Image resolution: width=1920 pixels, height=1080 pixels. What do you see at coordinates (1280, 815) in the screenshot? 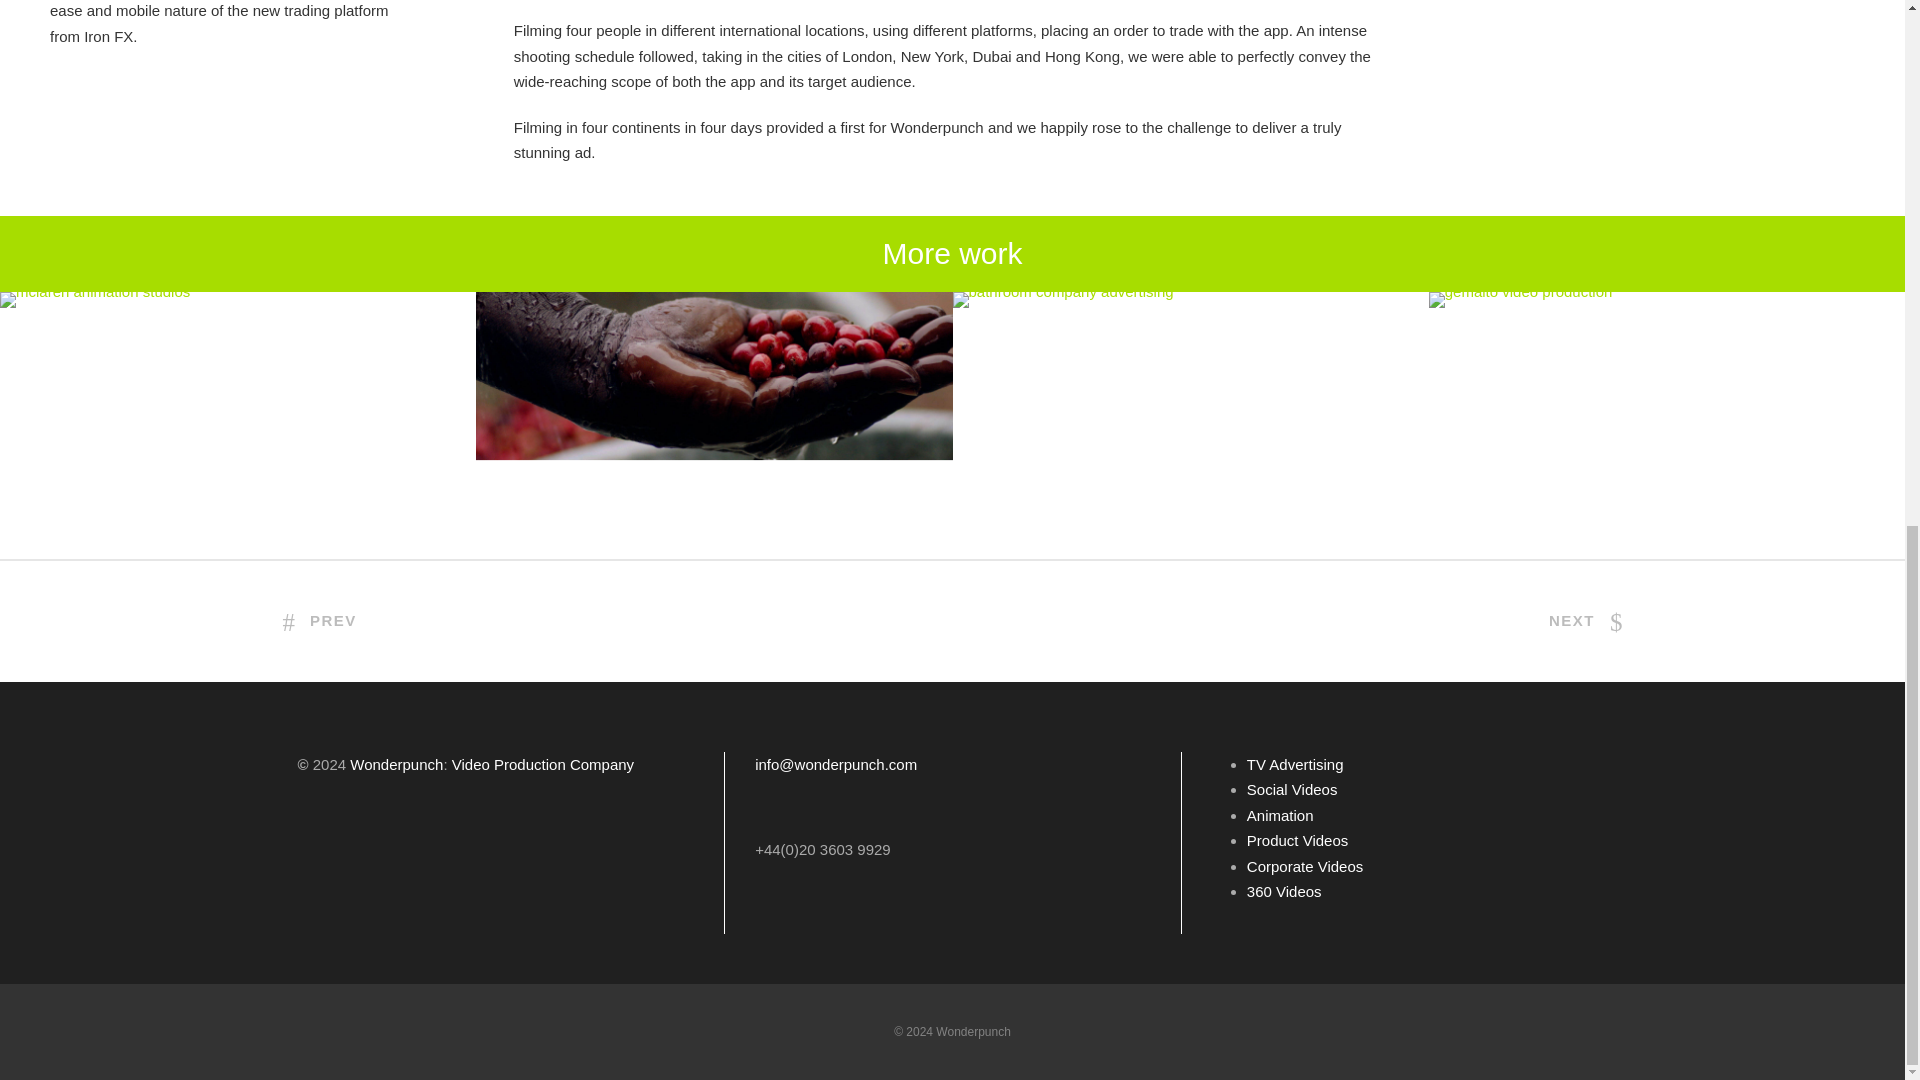
I see `Animation` at bounding box center [1280, 815].